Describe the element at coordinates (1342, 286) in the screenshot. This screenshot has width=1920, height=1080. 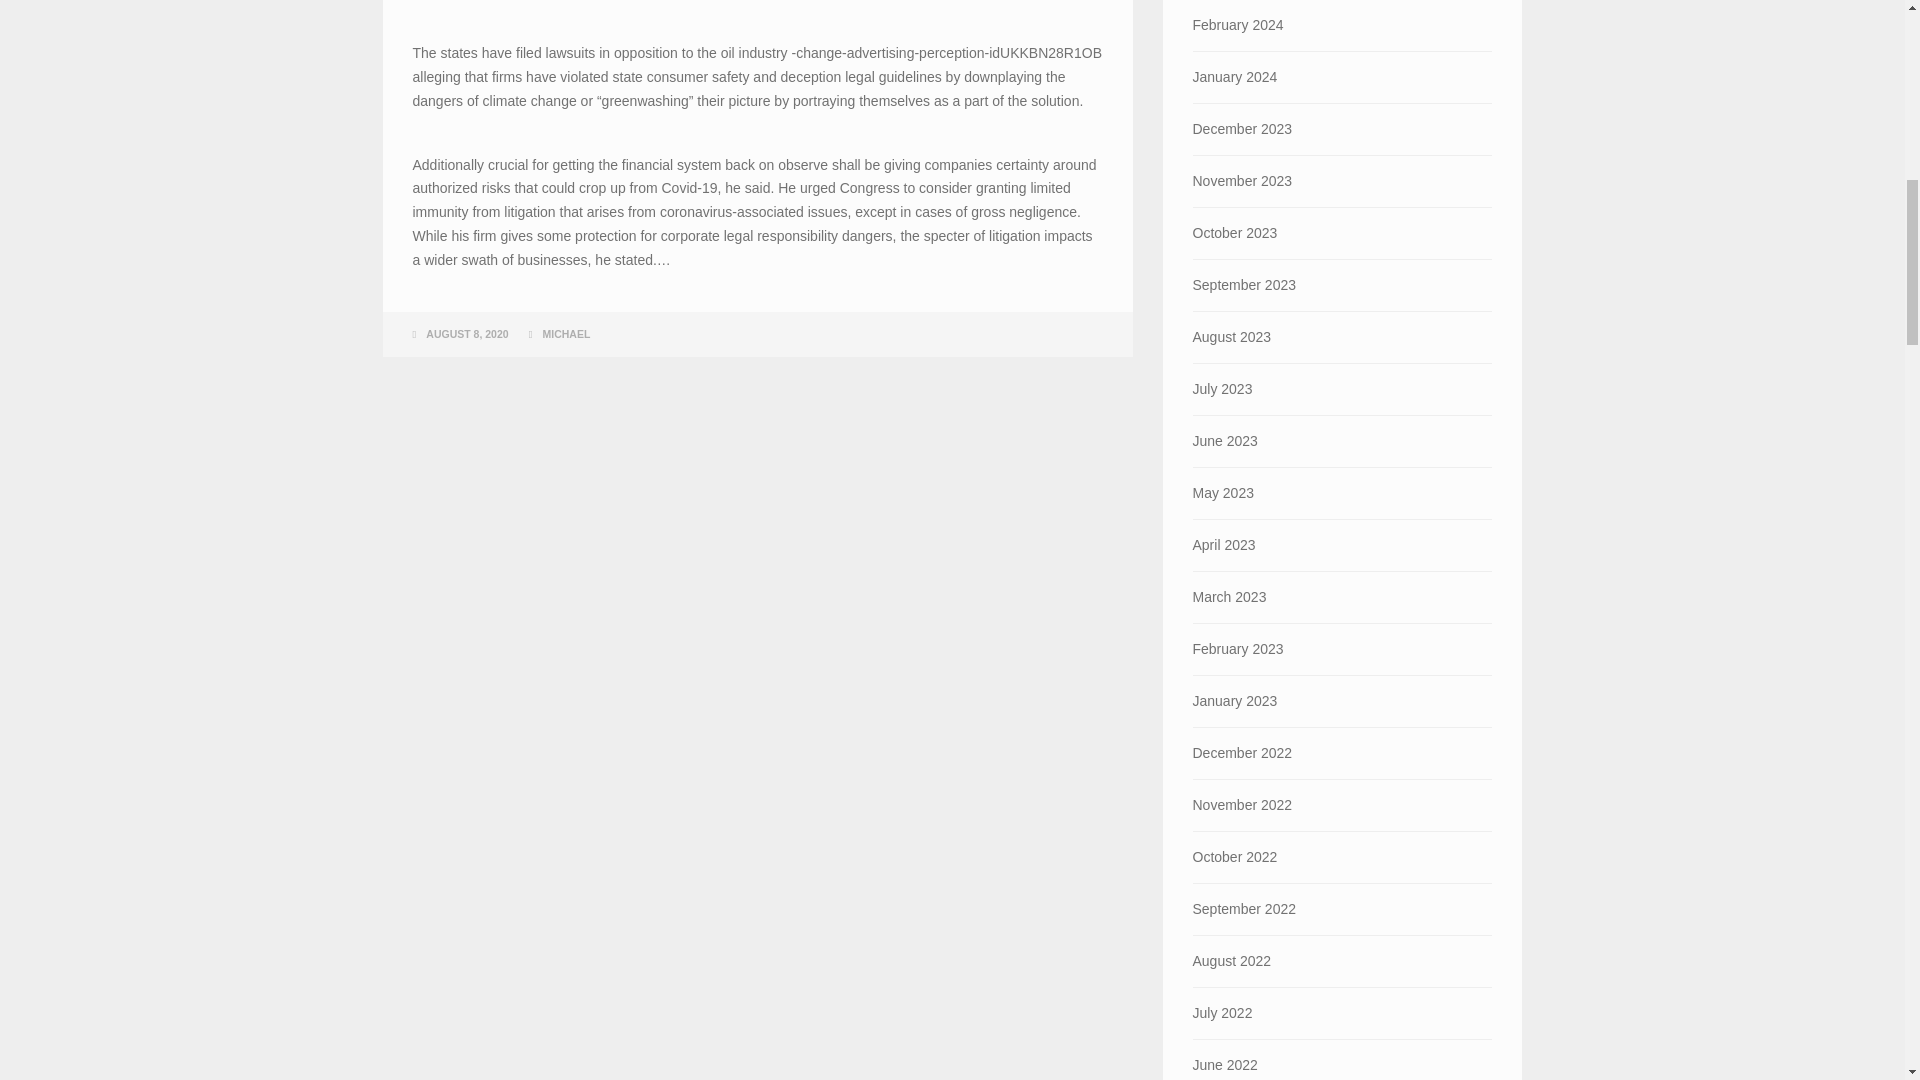
I see `September 2023` at that location.